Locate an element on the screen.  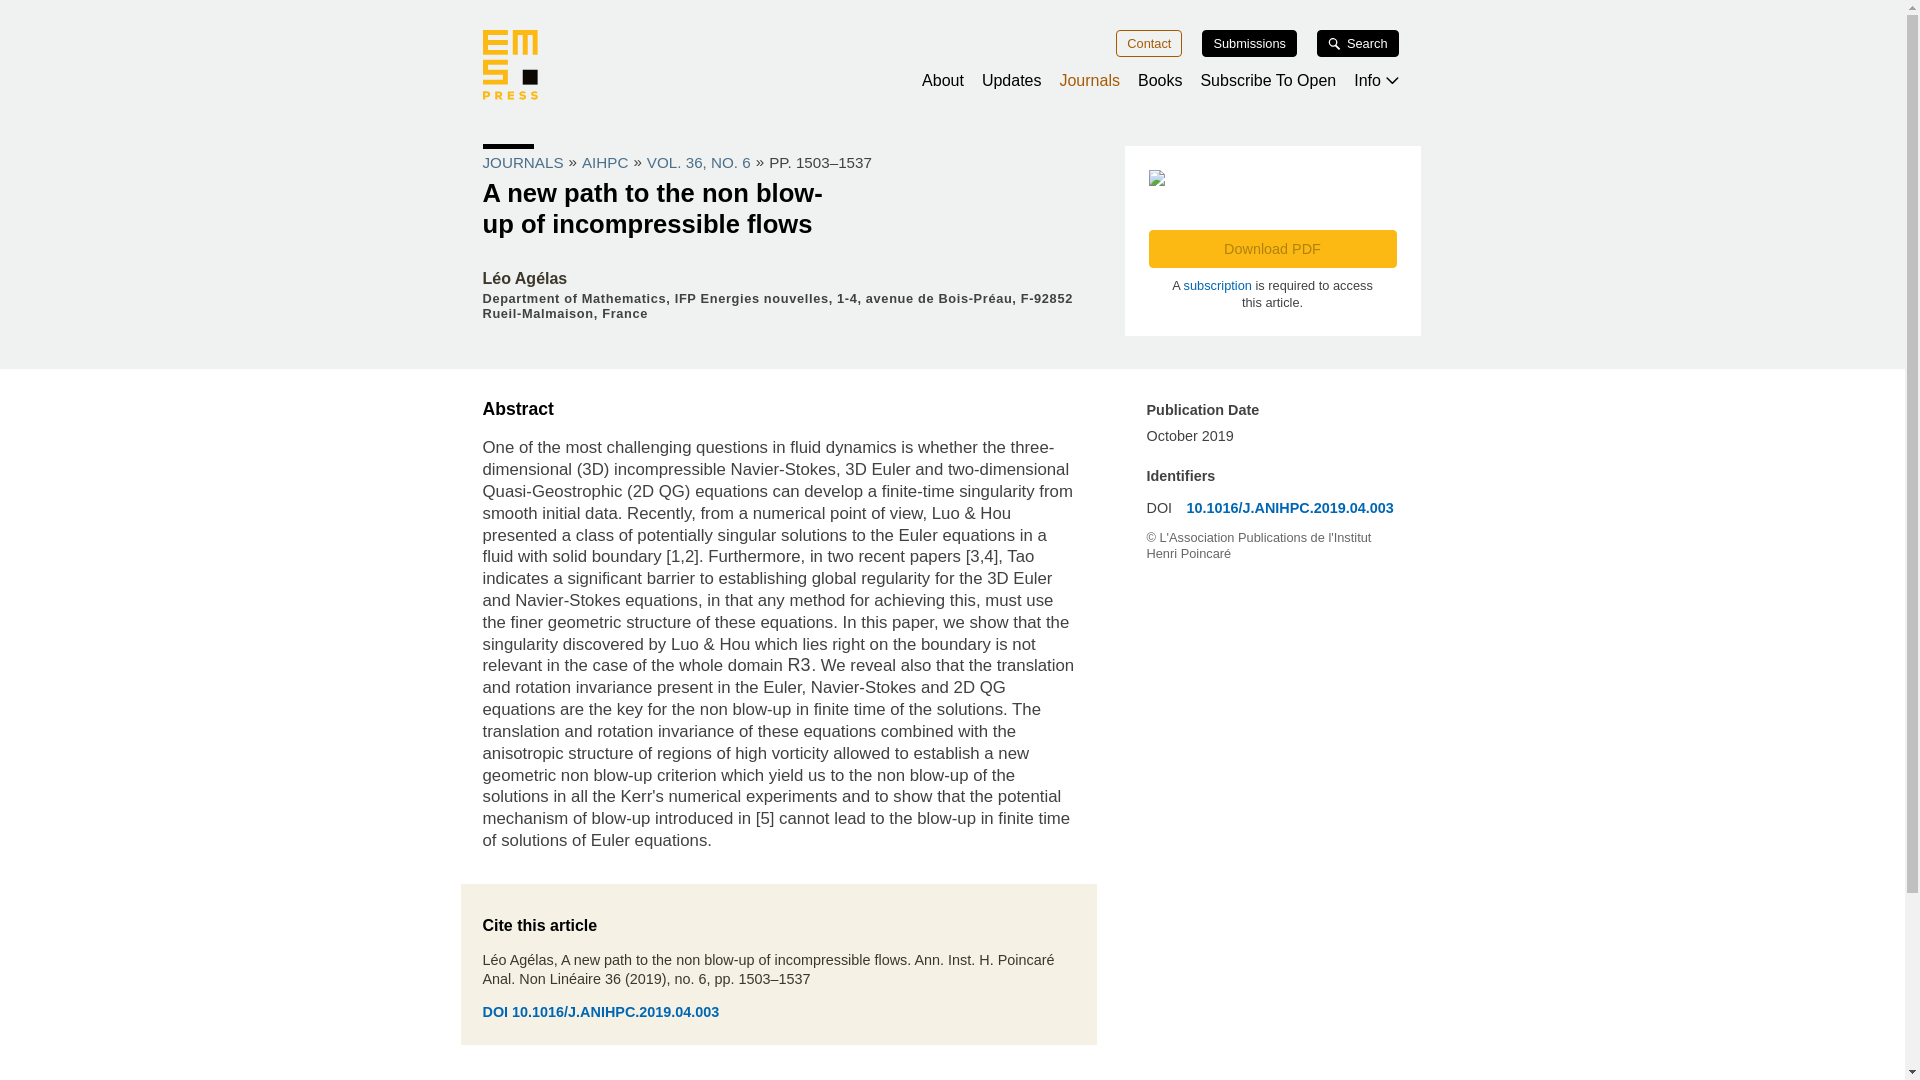
VOL. 36, NO. 6 is located at coordinates (698, 162).